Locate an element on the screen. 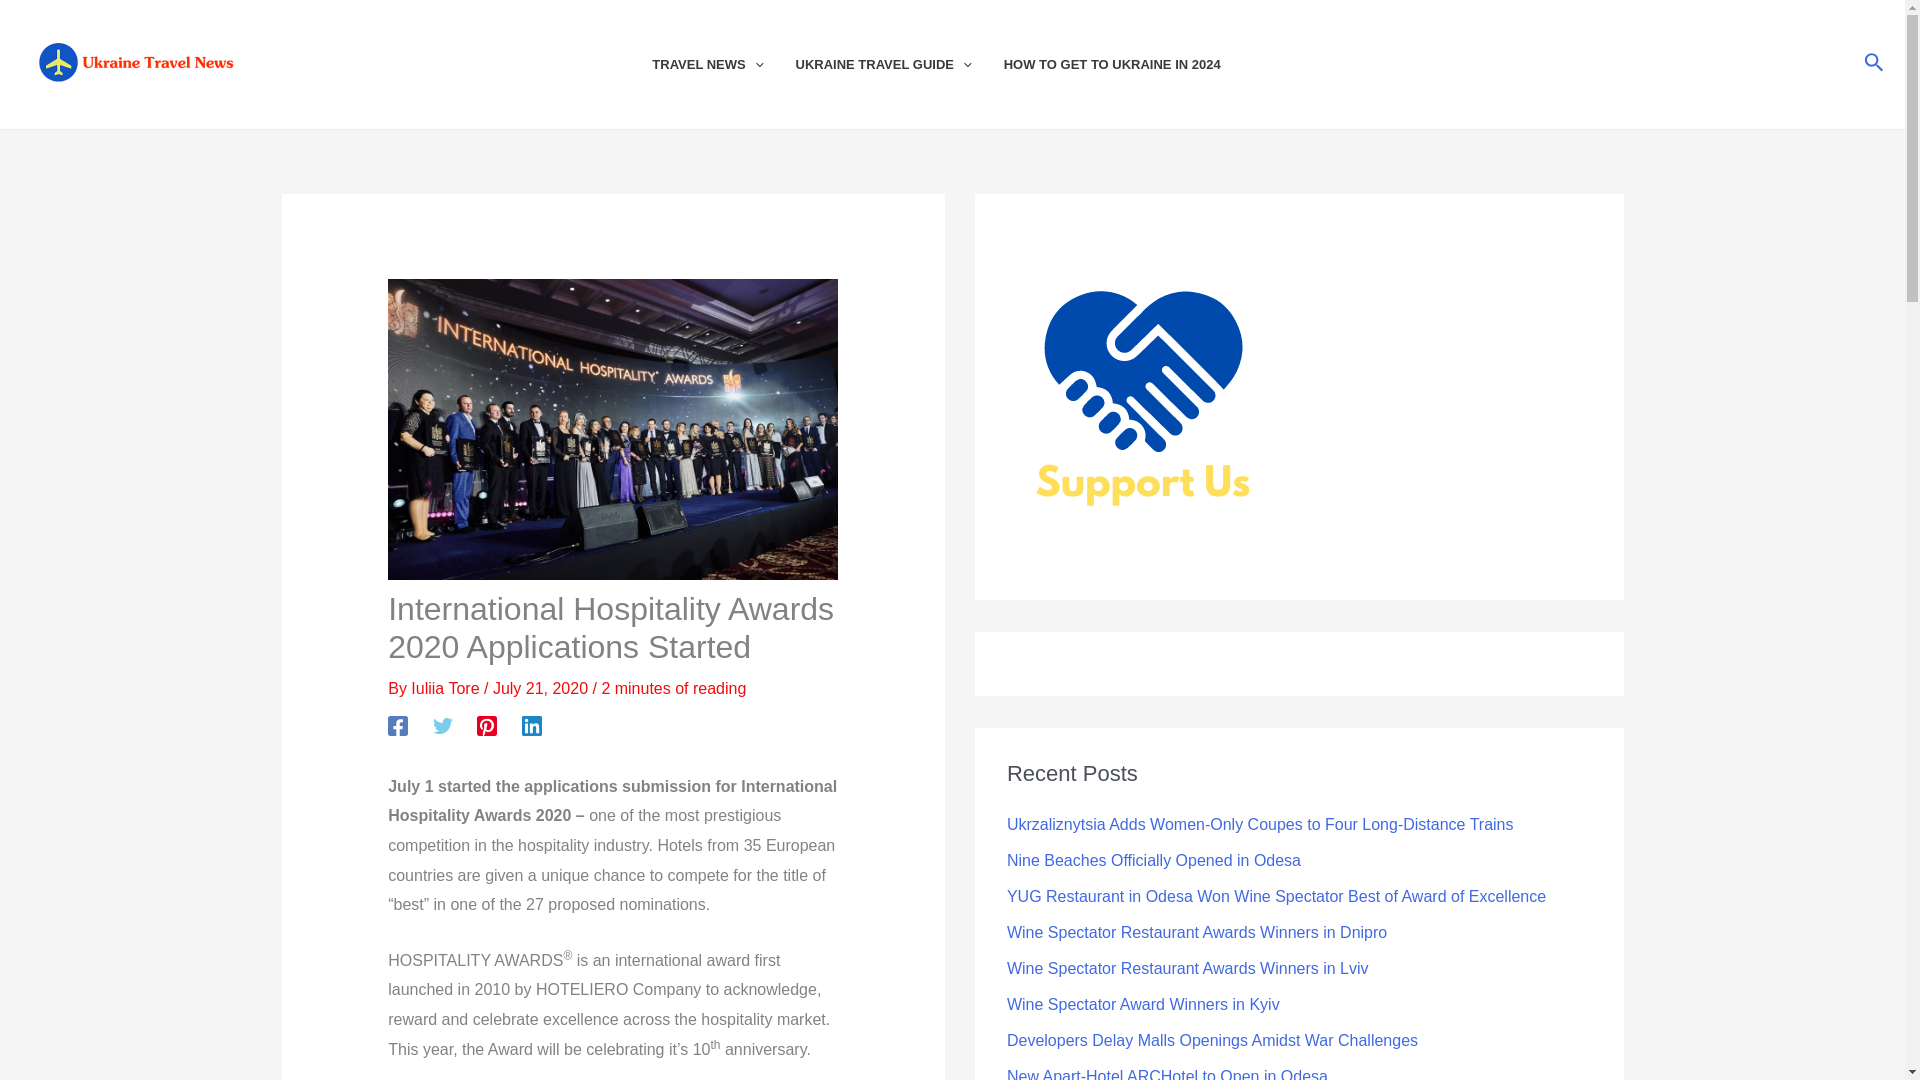  Iuliia Tore is located at coordinates (446, 688).